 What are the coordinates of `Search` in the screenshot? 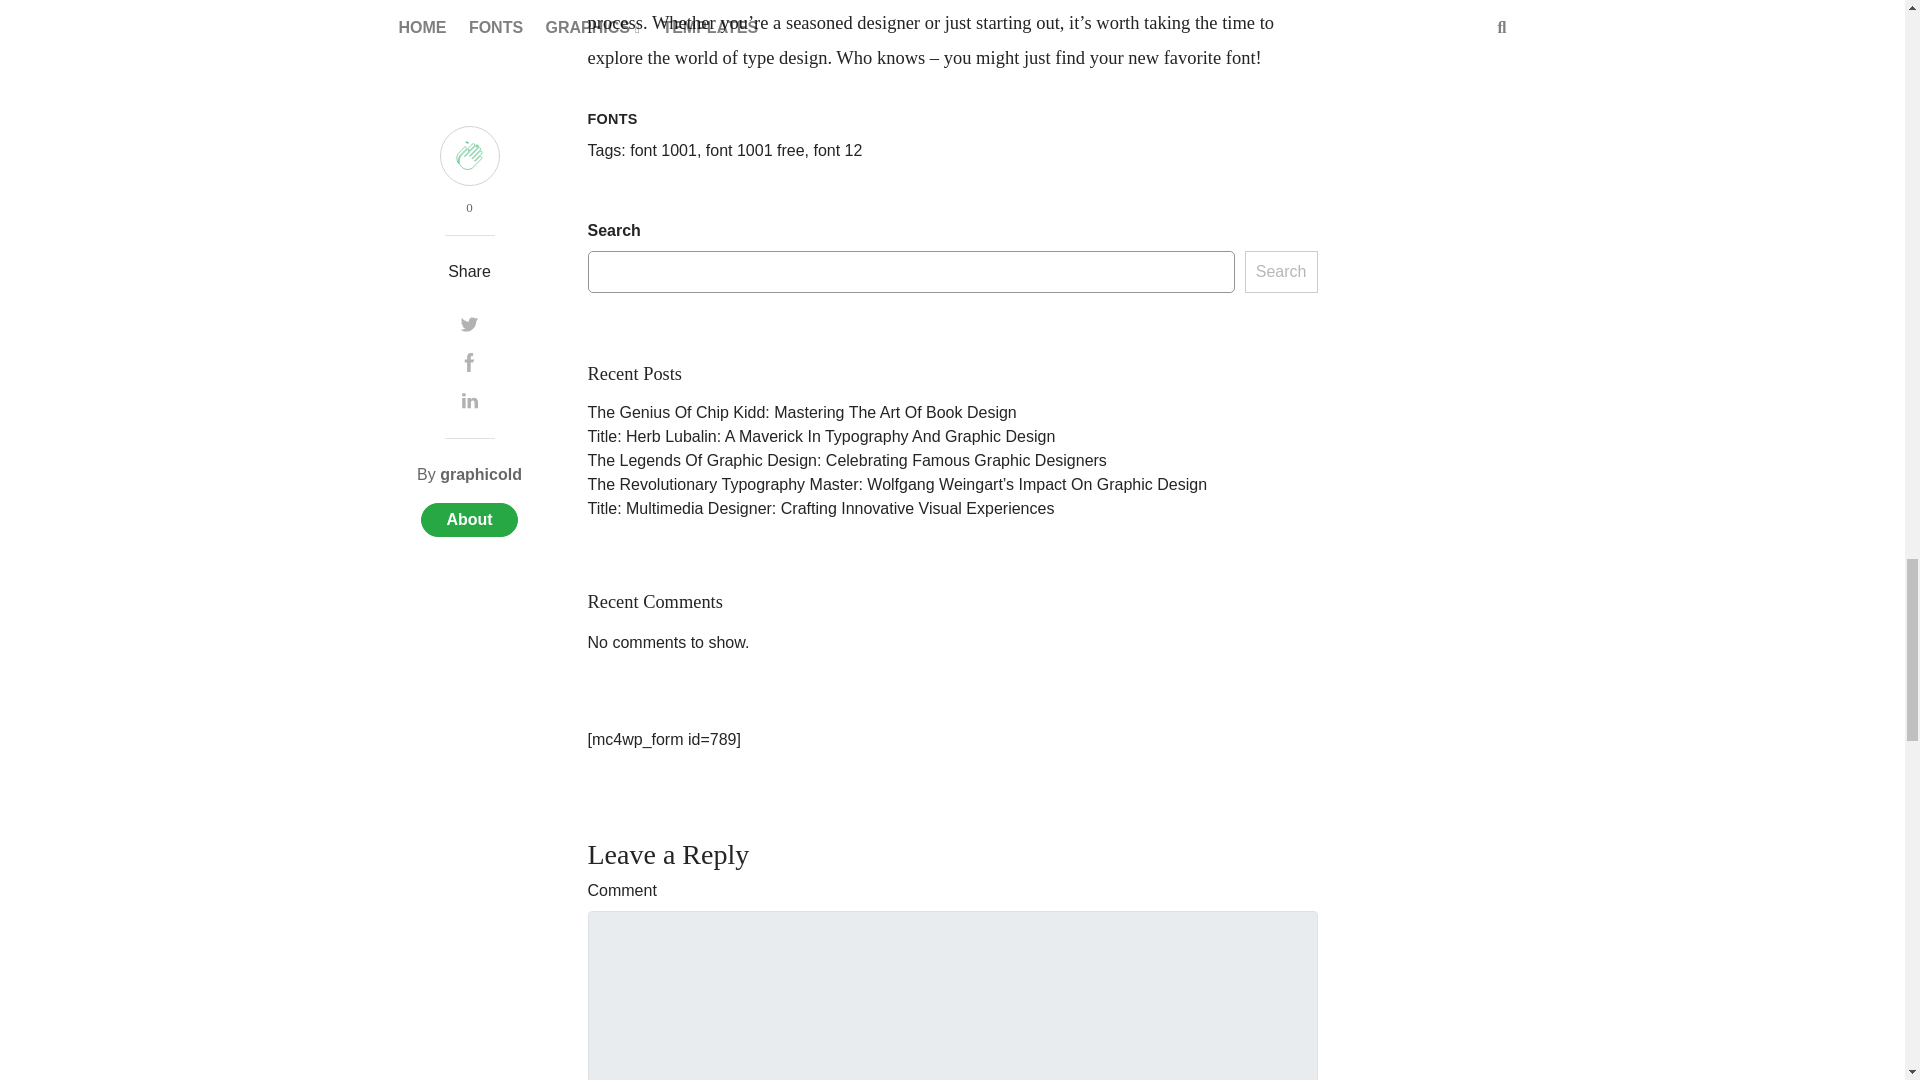 It's located at (1280, 271).